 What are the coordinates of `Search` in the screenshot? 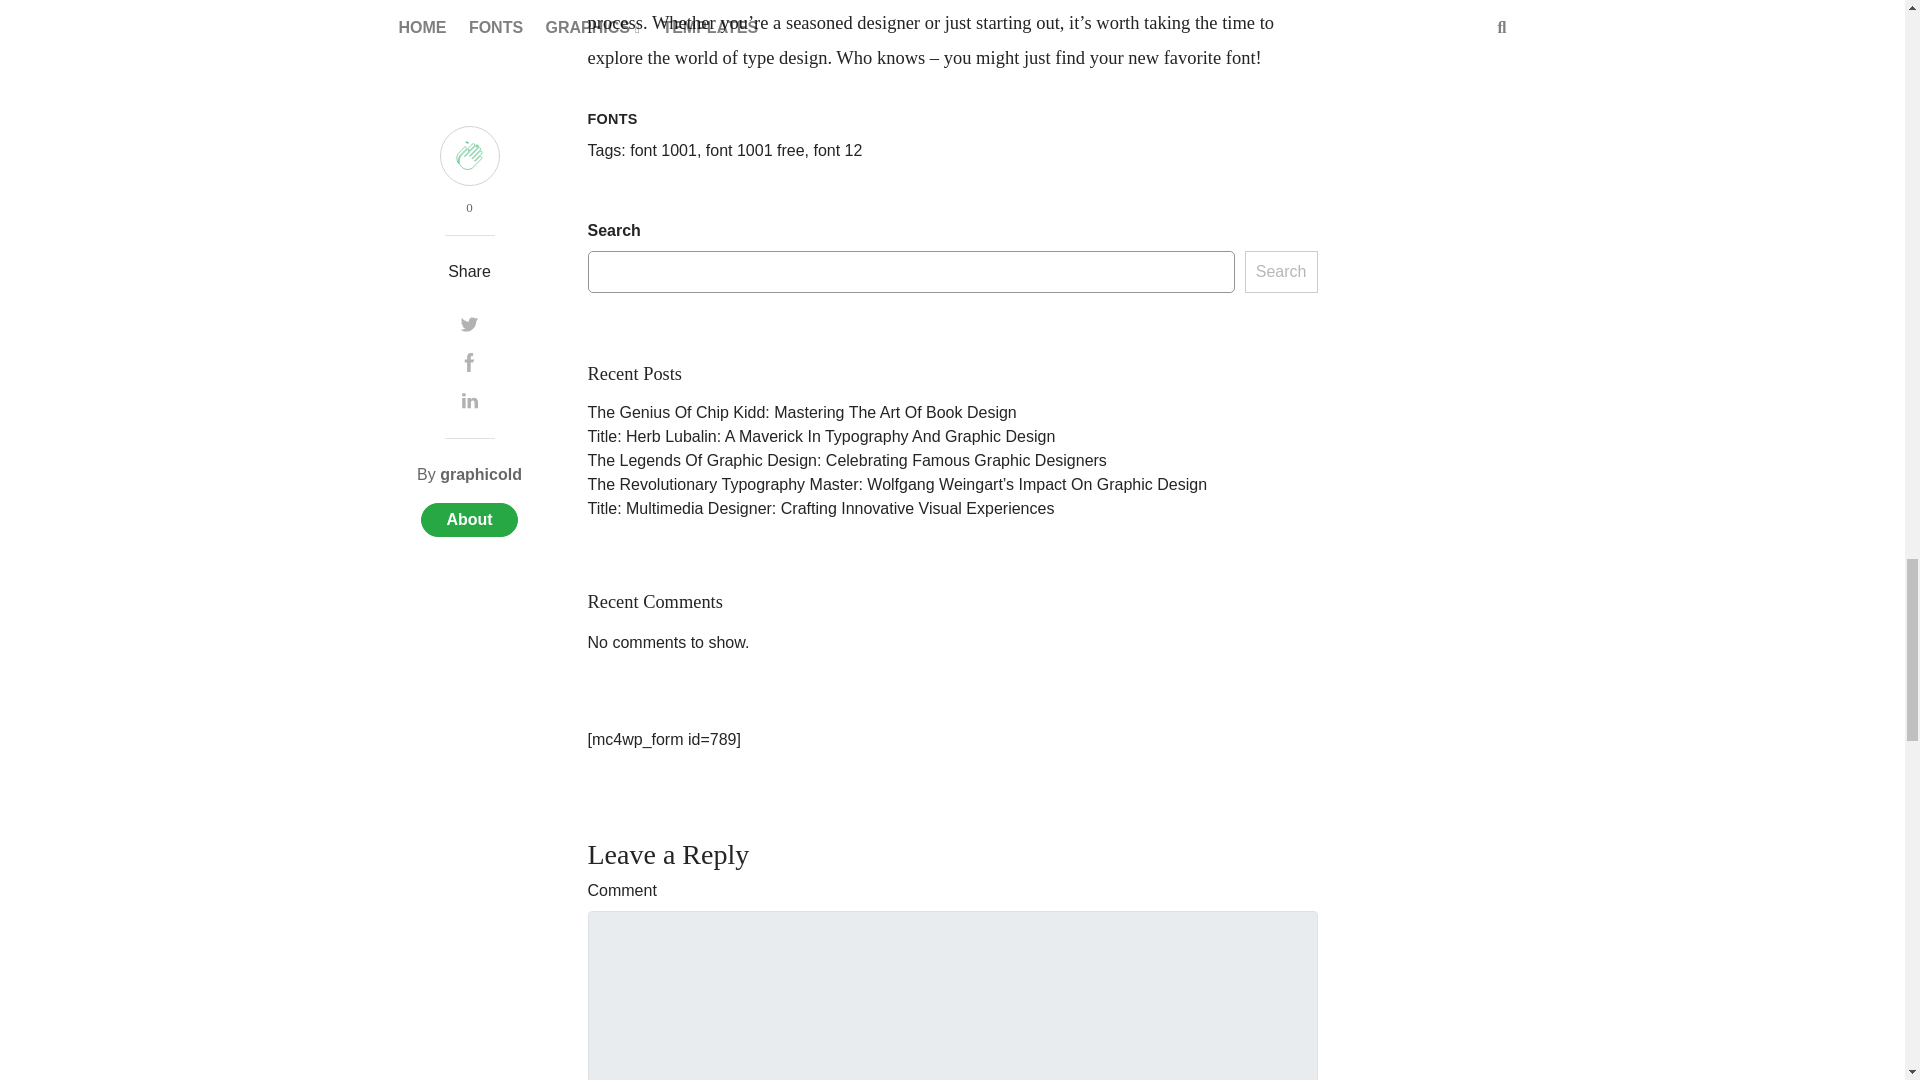 It's located at (1280, 271).